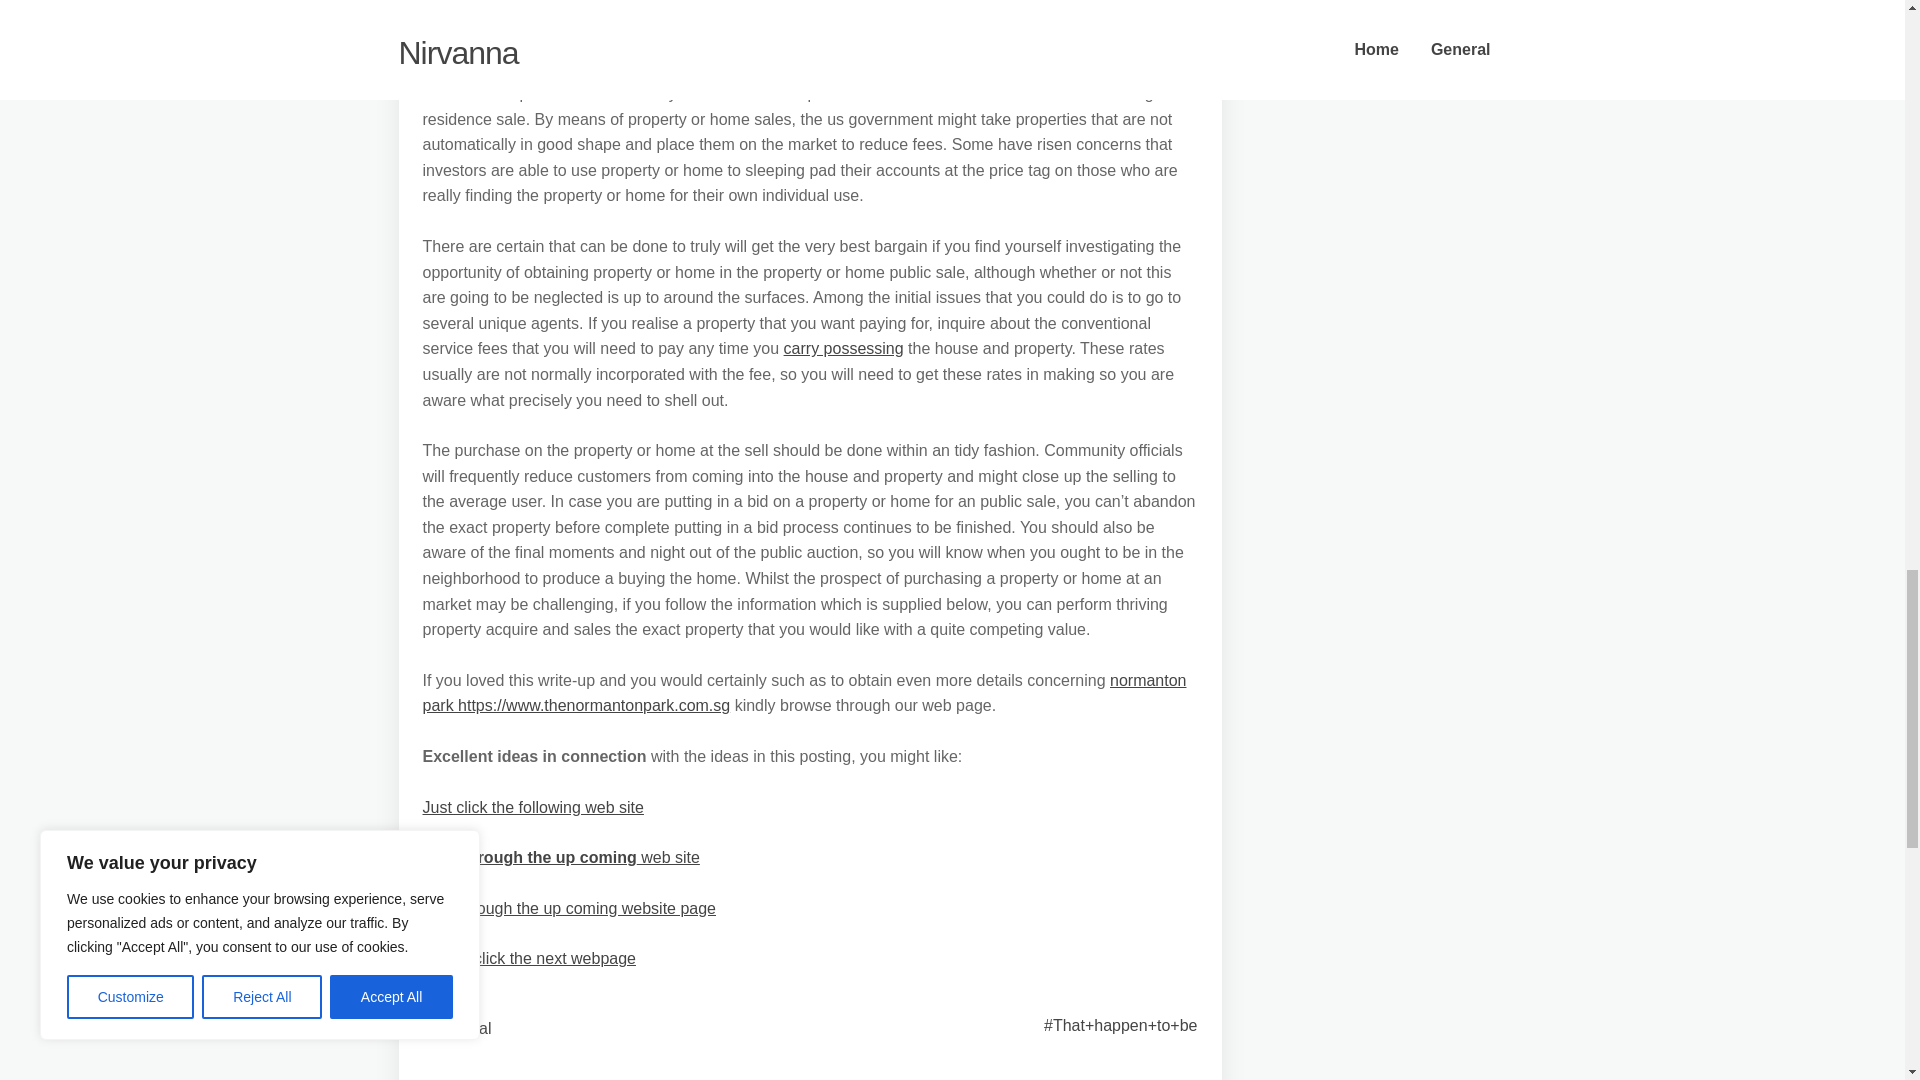 Image resolution: width=1920 pixels, height=1080 pixels. I want to click on Just click the following web site, so click(532, 808).